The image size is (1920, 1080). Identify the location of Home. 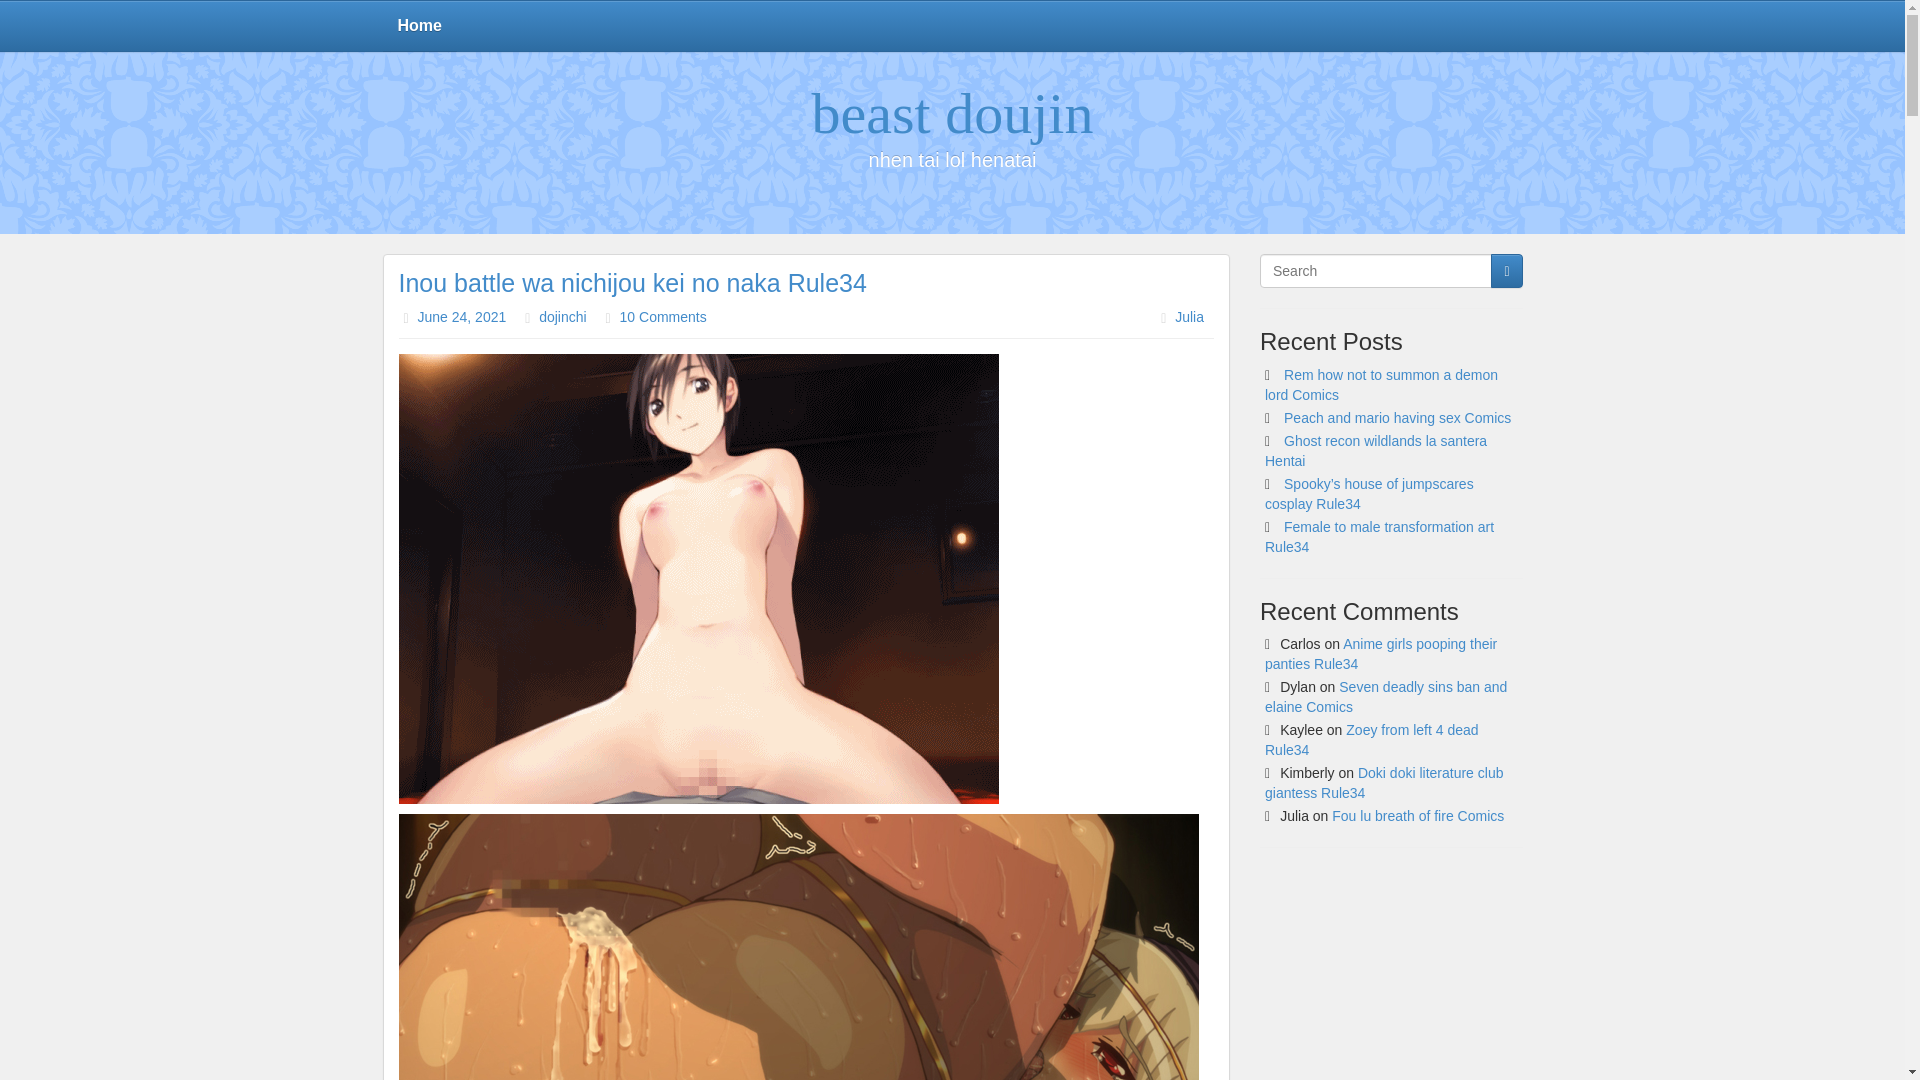
(419, 26).